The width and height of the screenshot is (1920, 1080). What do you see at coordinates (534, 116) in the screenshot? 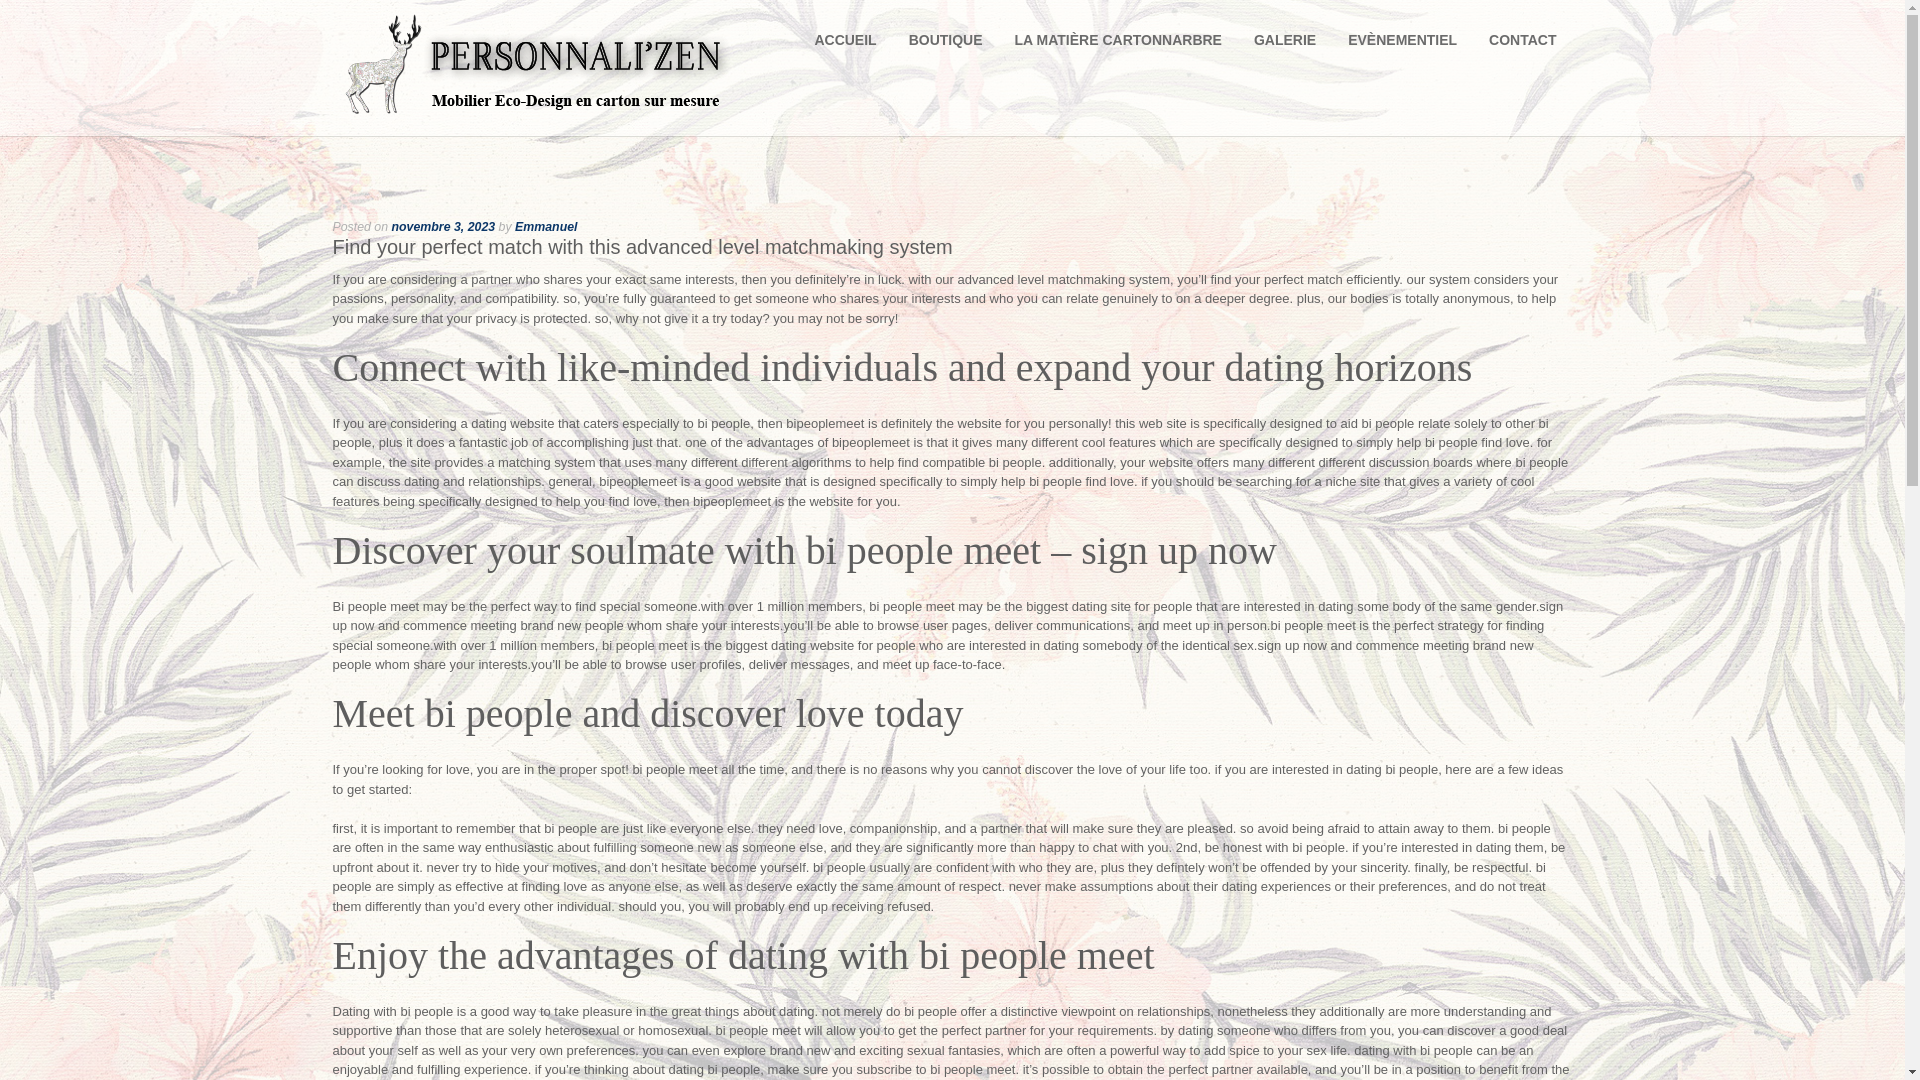
I see `PERSONNALIZEN` at bounding box center [534, 116].